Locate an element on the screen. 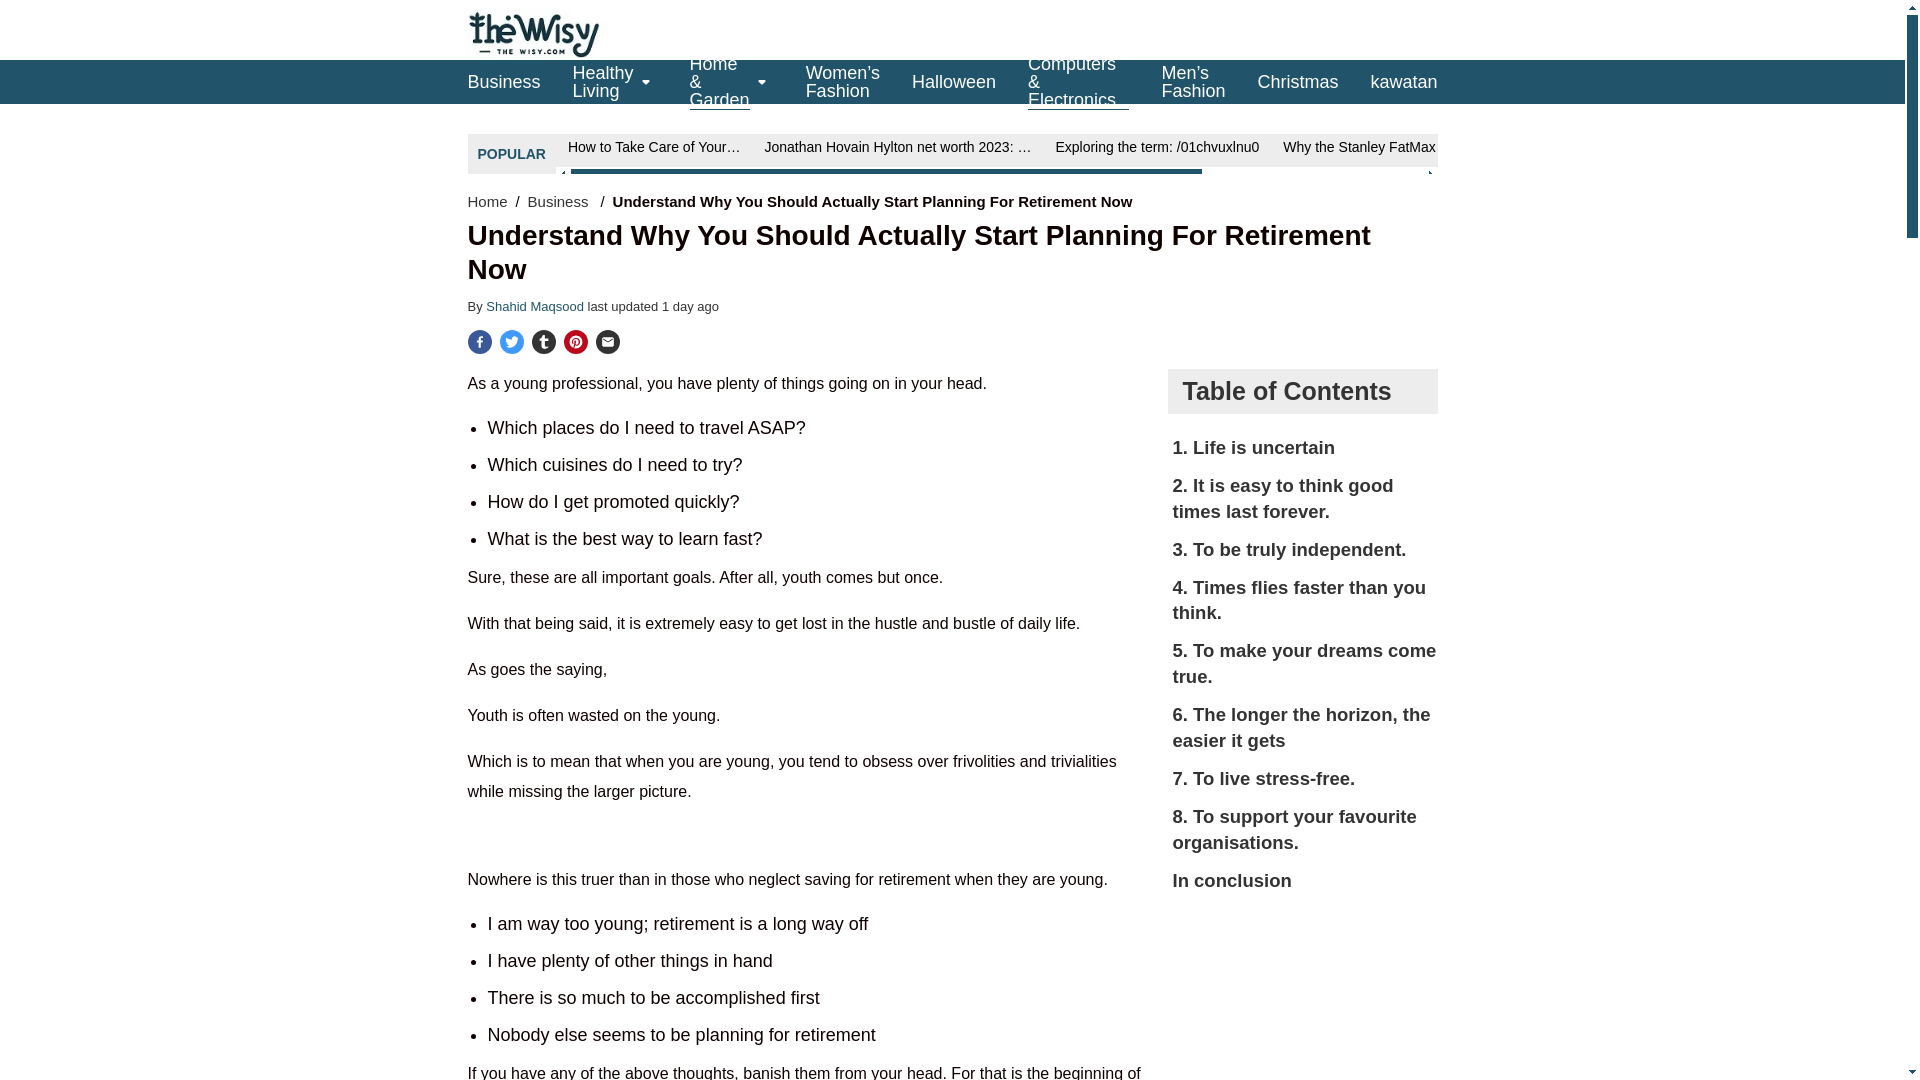  Home is located at coordinates (488, 201).